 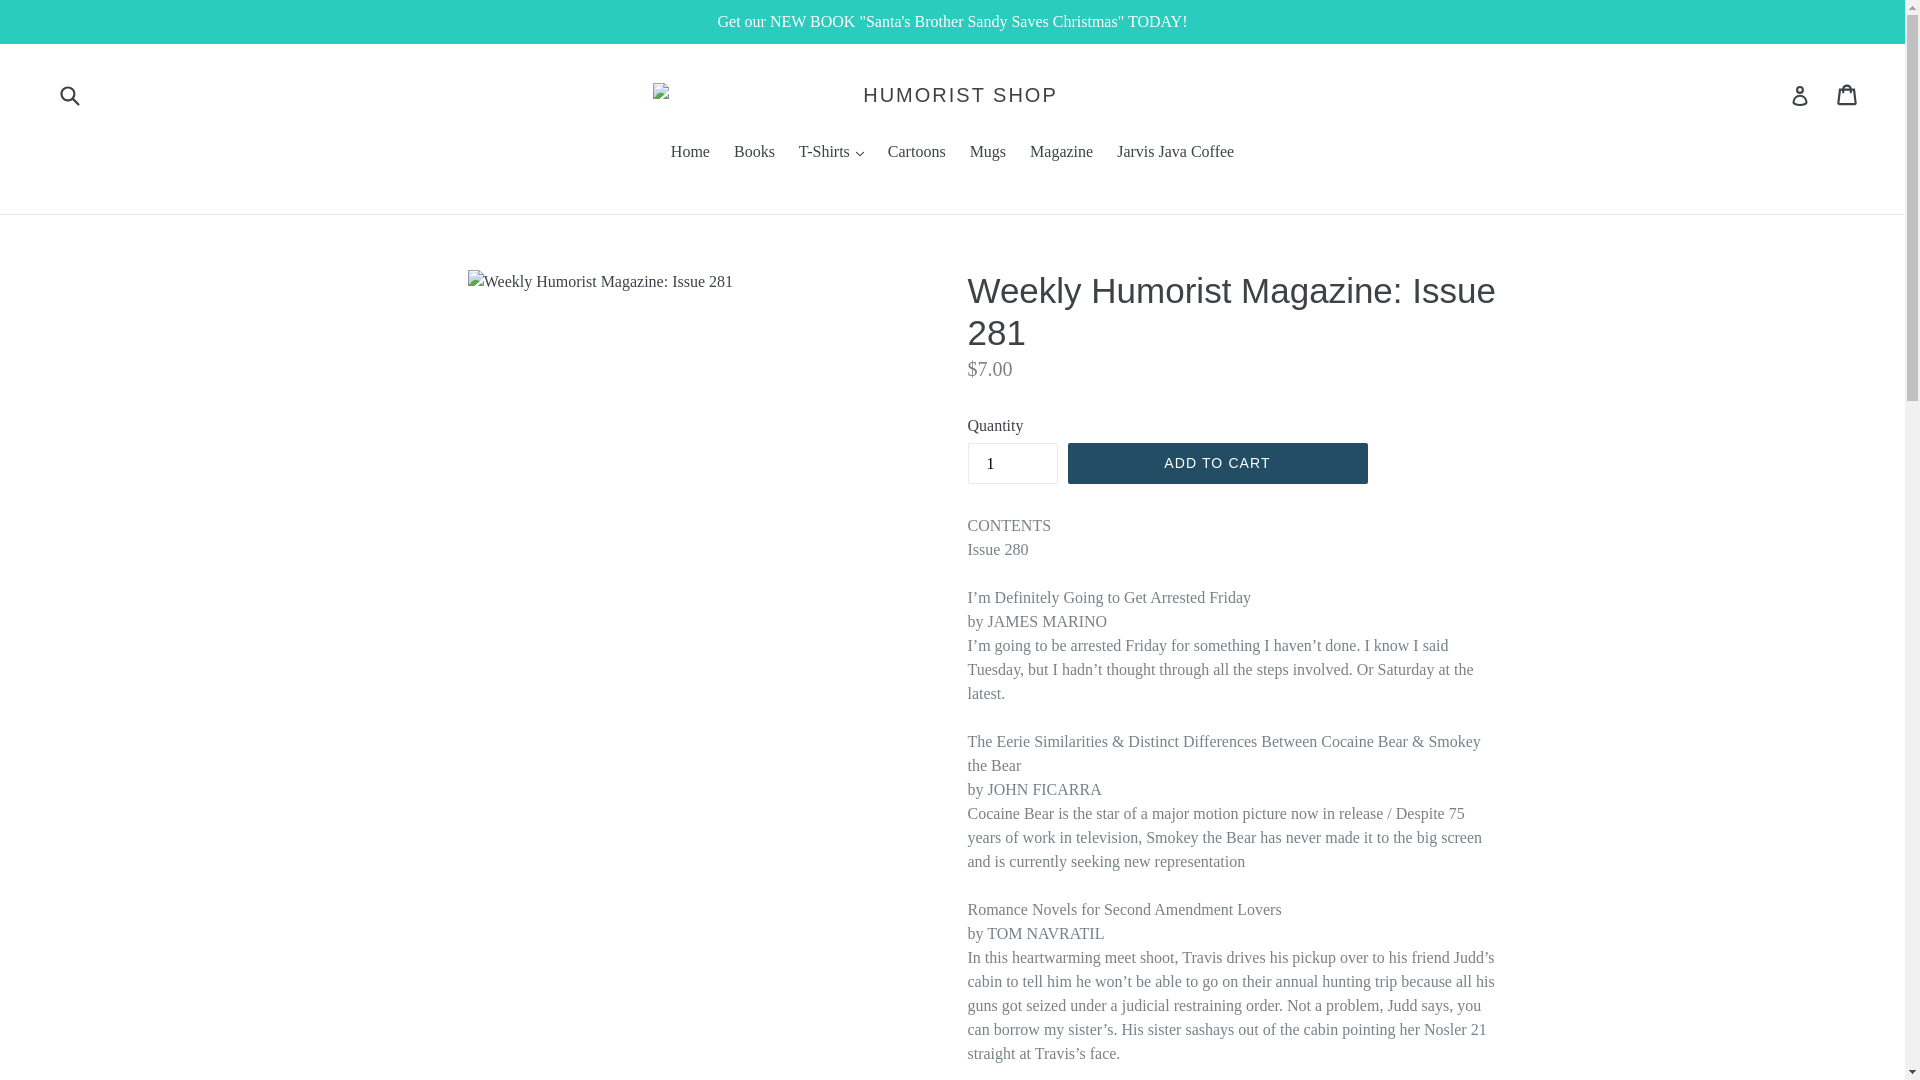 What do you see at coordinates (754, 154) in the screenshot?
I see `Books` at bounding box center [754, 154].